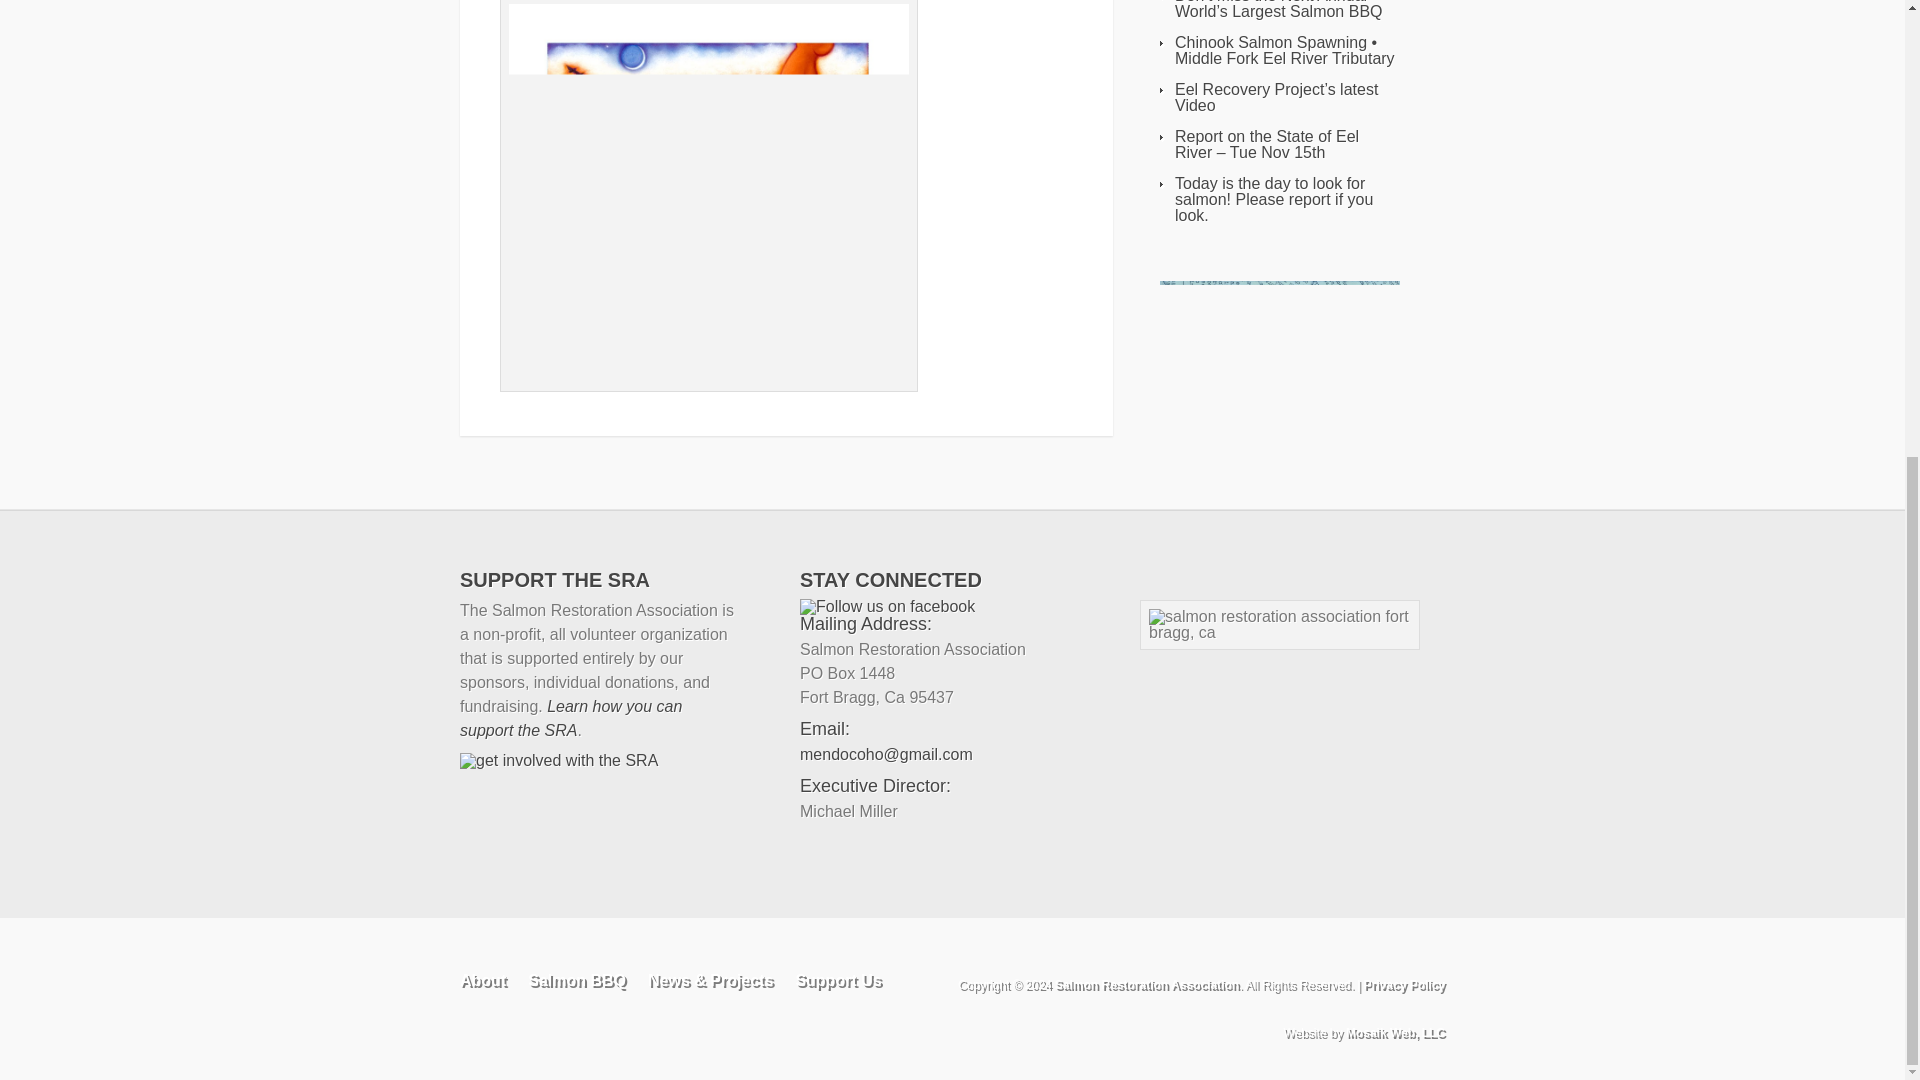 The image size is (1920, 1080). I want to click on Support Us, so click(838, 980).